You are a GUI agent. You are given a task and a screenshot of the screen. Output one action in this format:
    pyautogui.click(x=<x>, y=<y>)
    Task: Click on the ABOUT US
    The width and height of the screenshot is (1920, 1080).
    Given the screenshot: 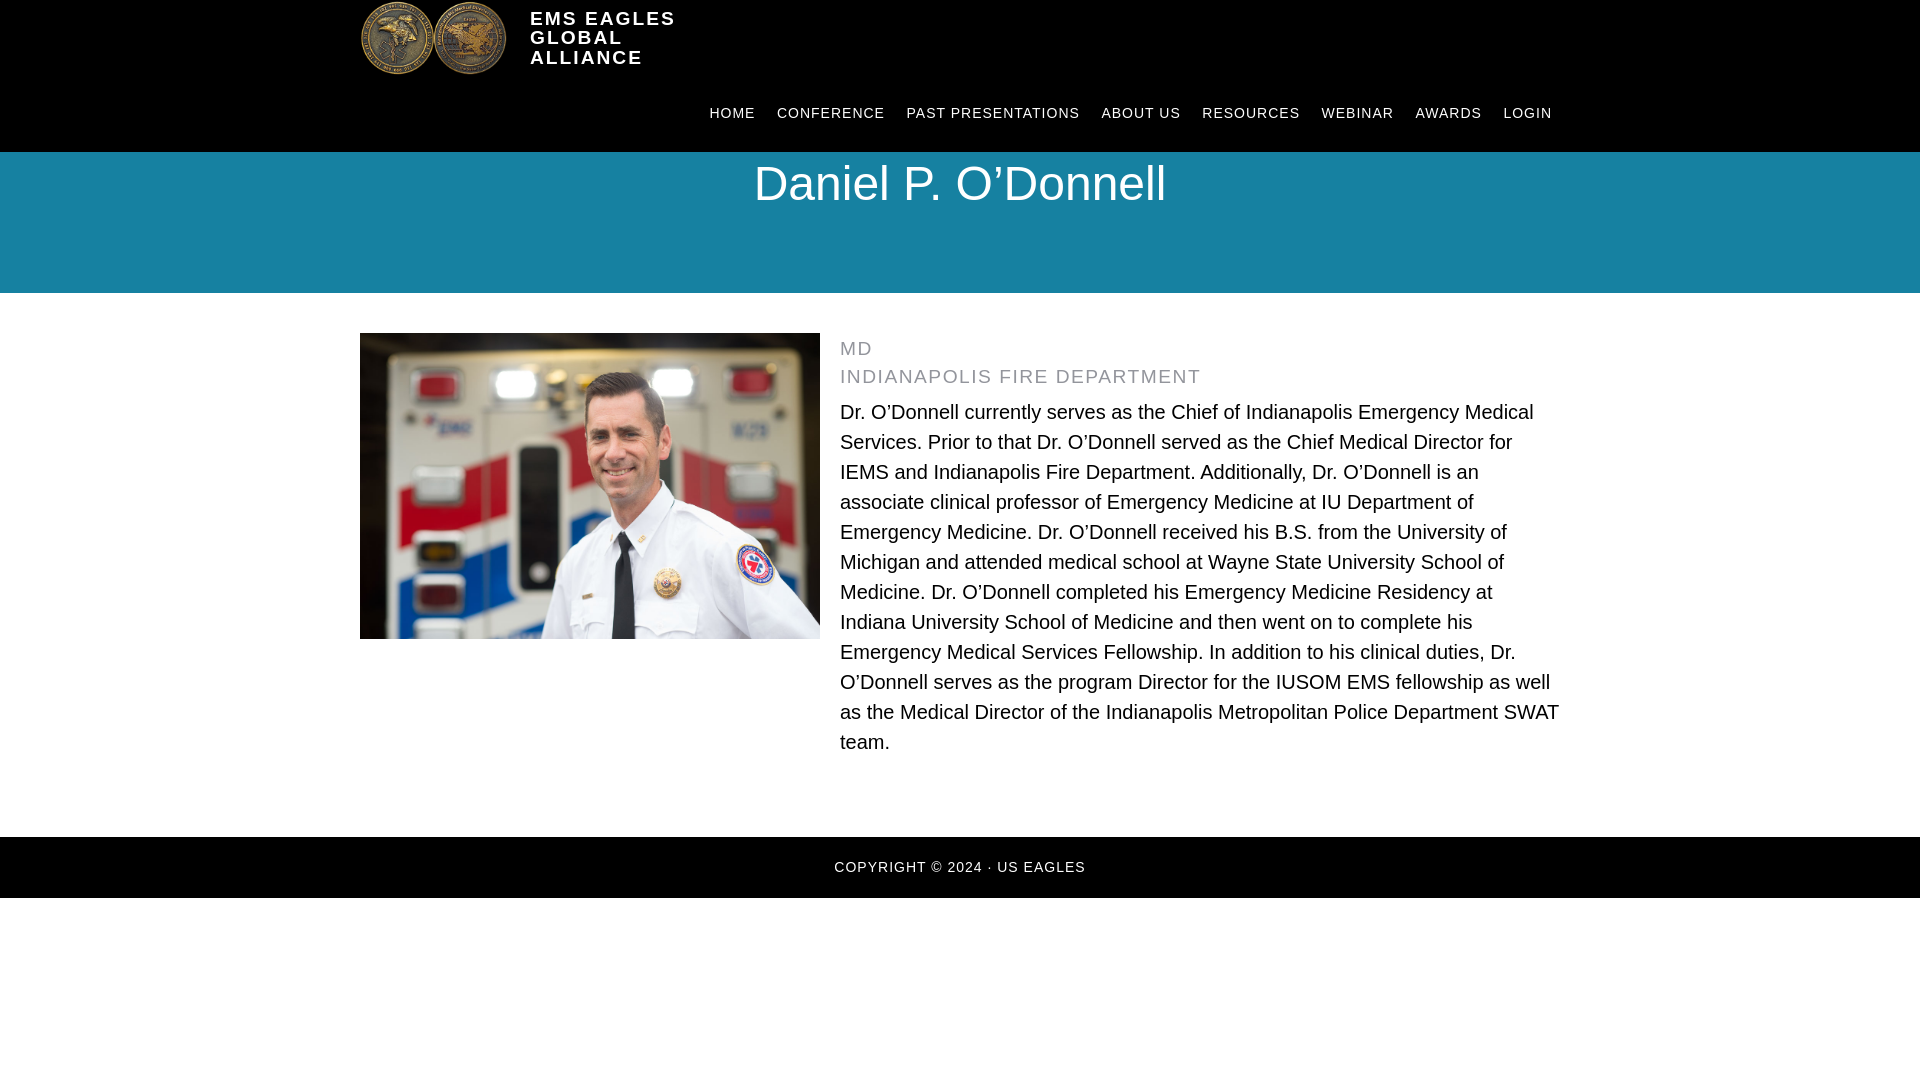 What is the action you would take?
    pyautogui.click(x=1140, y=114)
    